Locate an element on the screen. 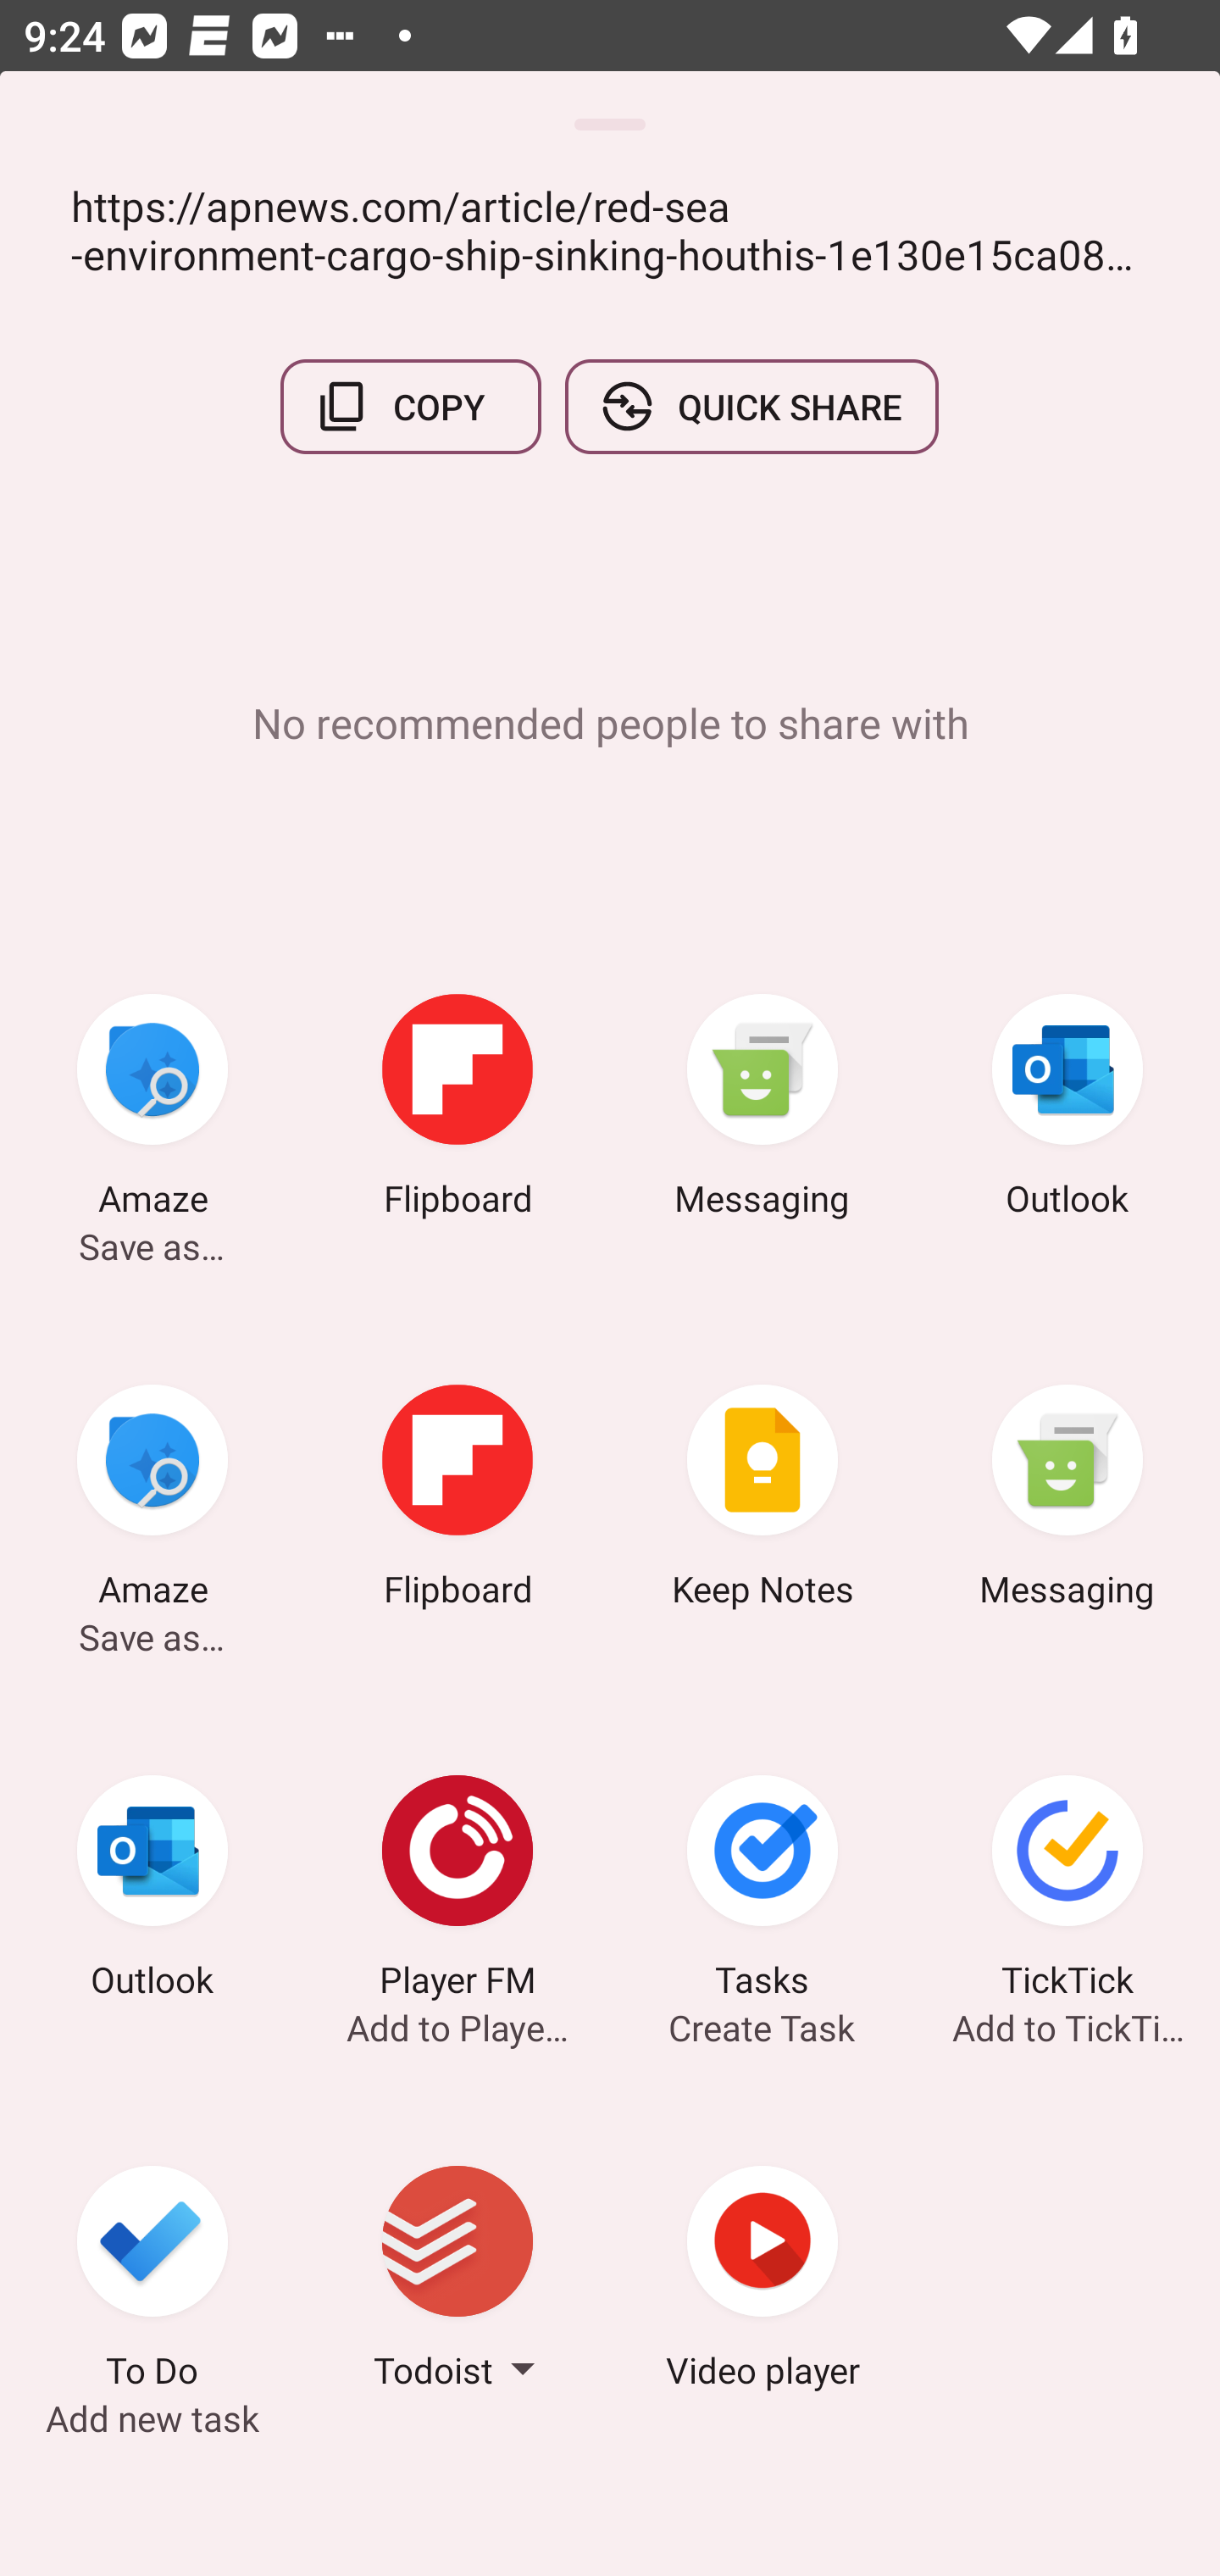 The height and width of the screenshot is (2576, 1220). Todoist is located at coordinates (457, 2282).